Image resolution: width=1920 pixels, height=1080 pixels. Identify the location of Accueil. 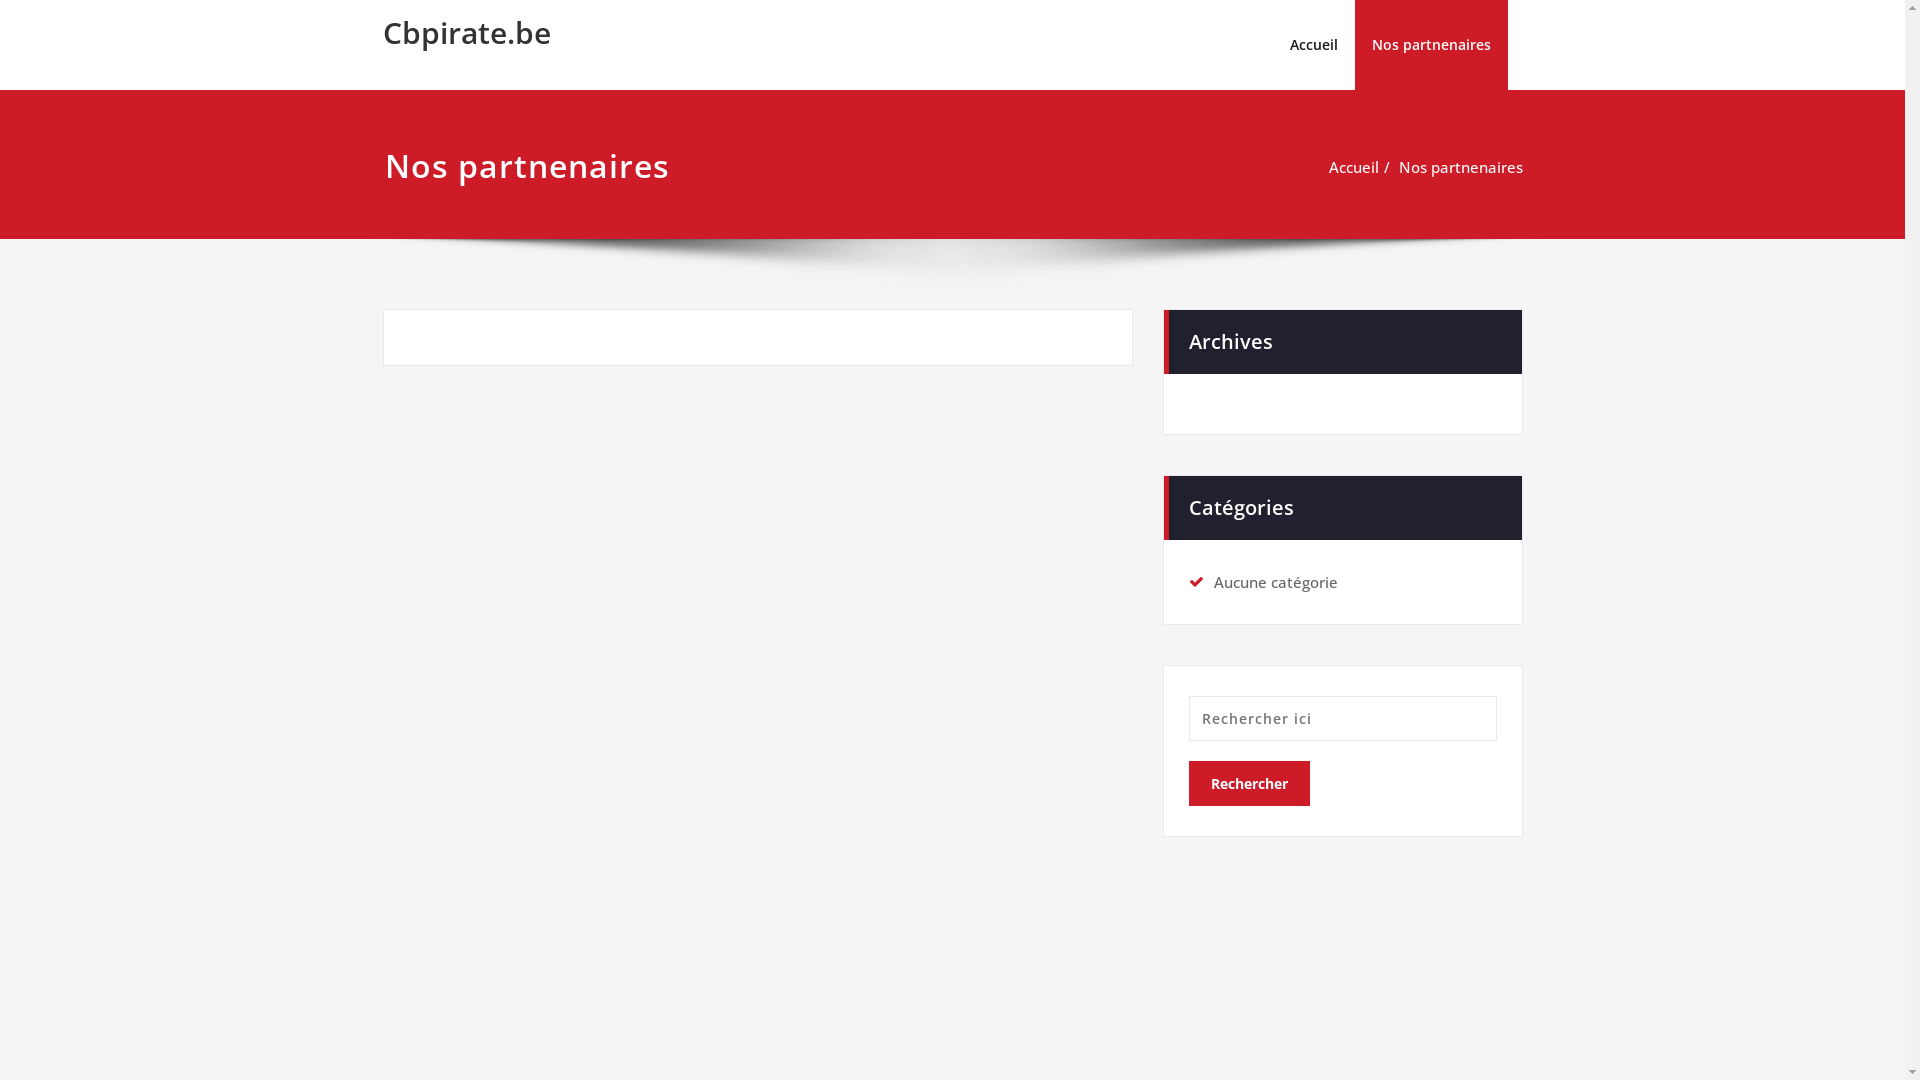
(1313, 45).